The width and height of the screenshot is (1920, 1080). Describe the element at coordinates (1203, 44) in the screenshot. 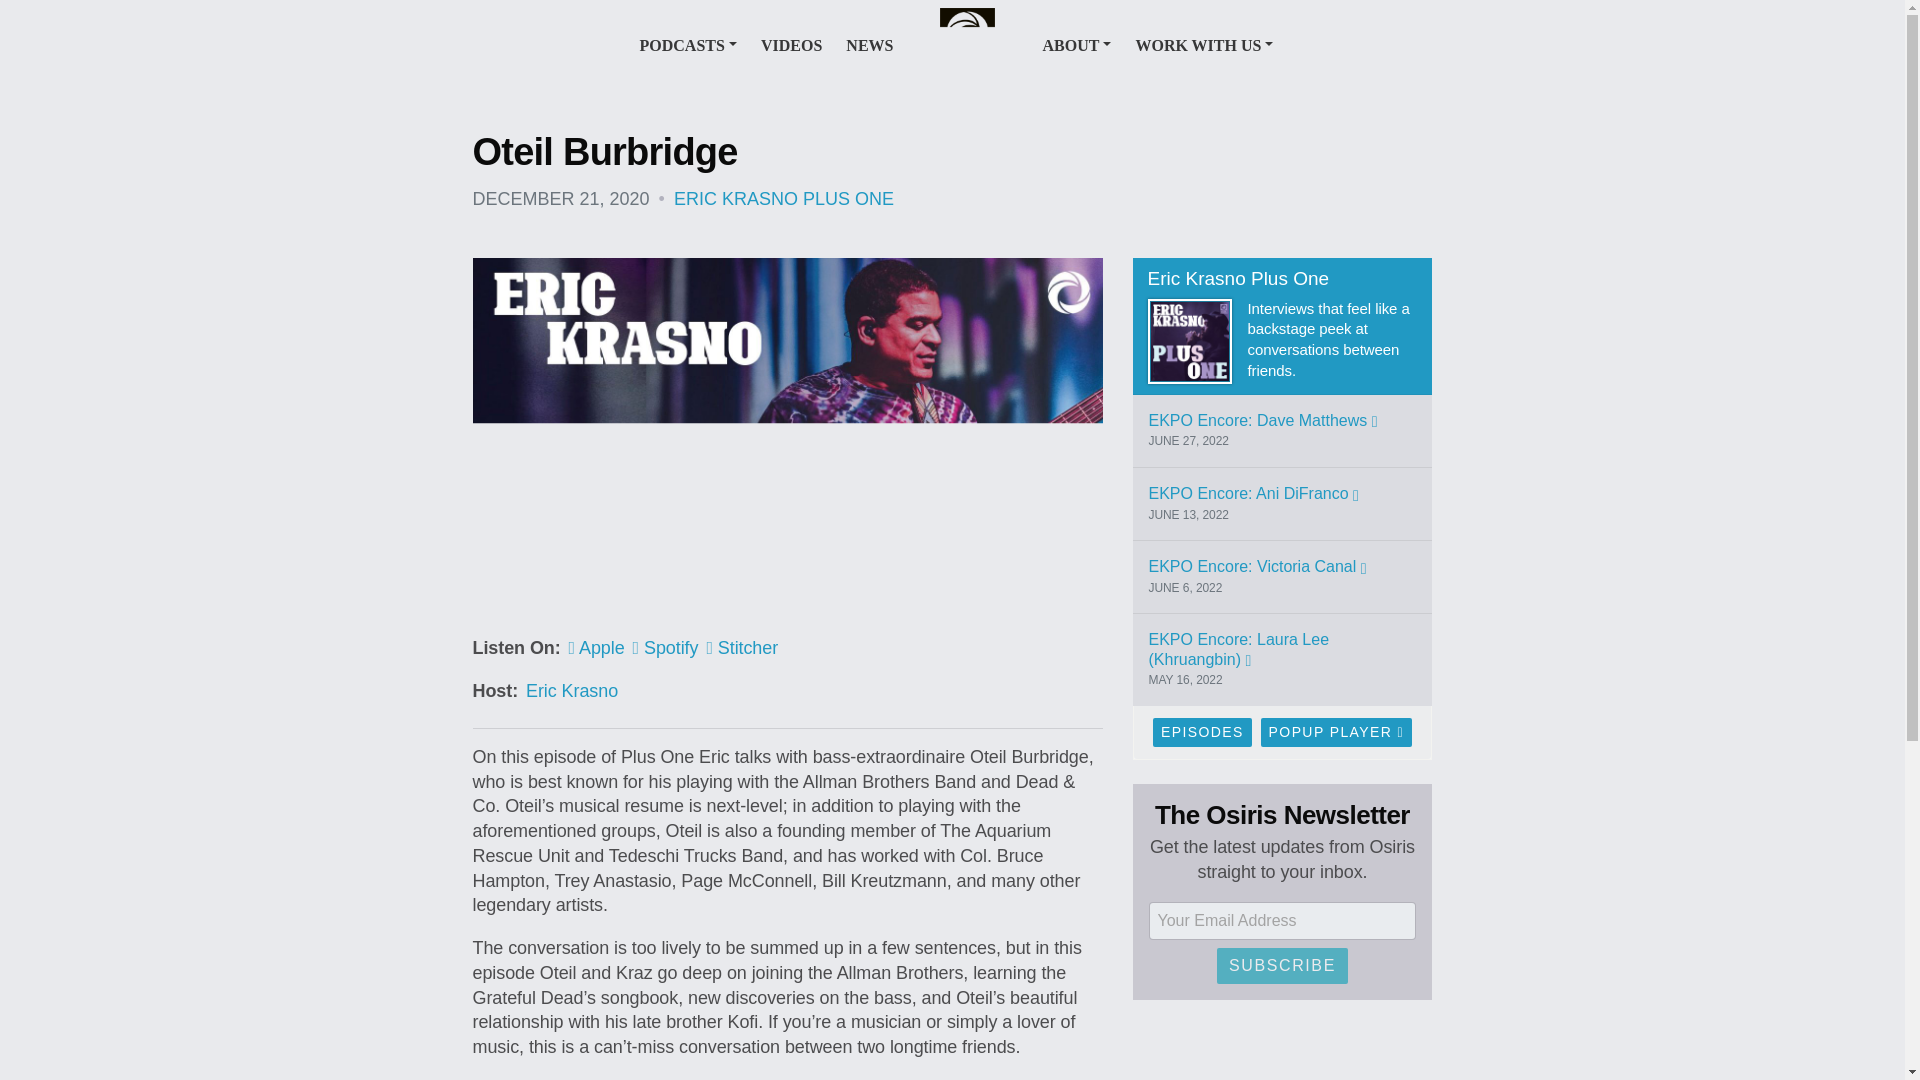

I see `WORK WITH US` at that location.